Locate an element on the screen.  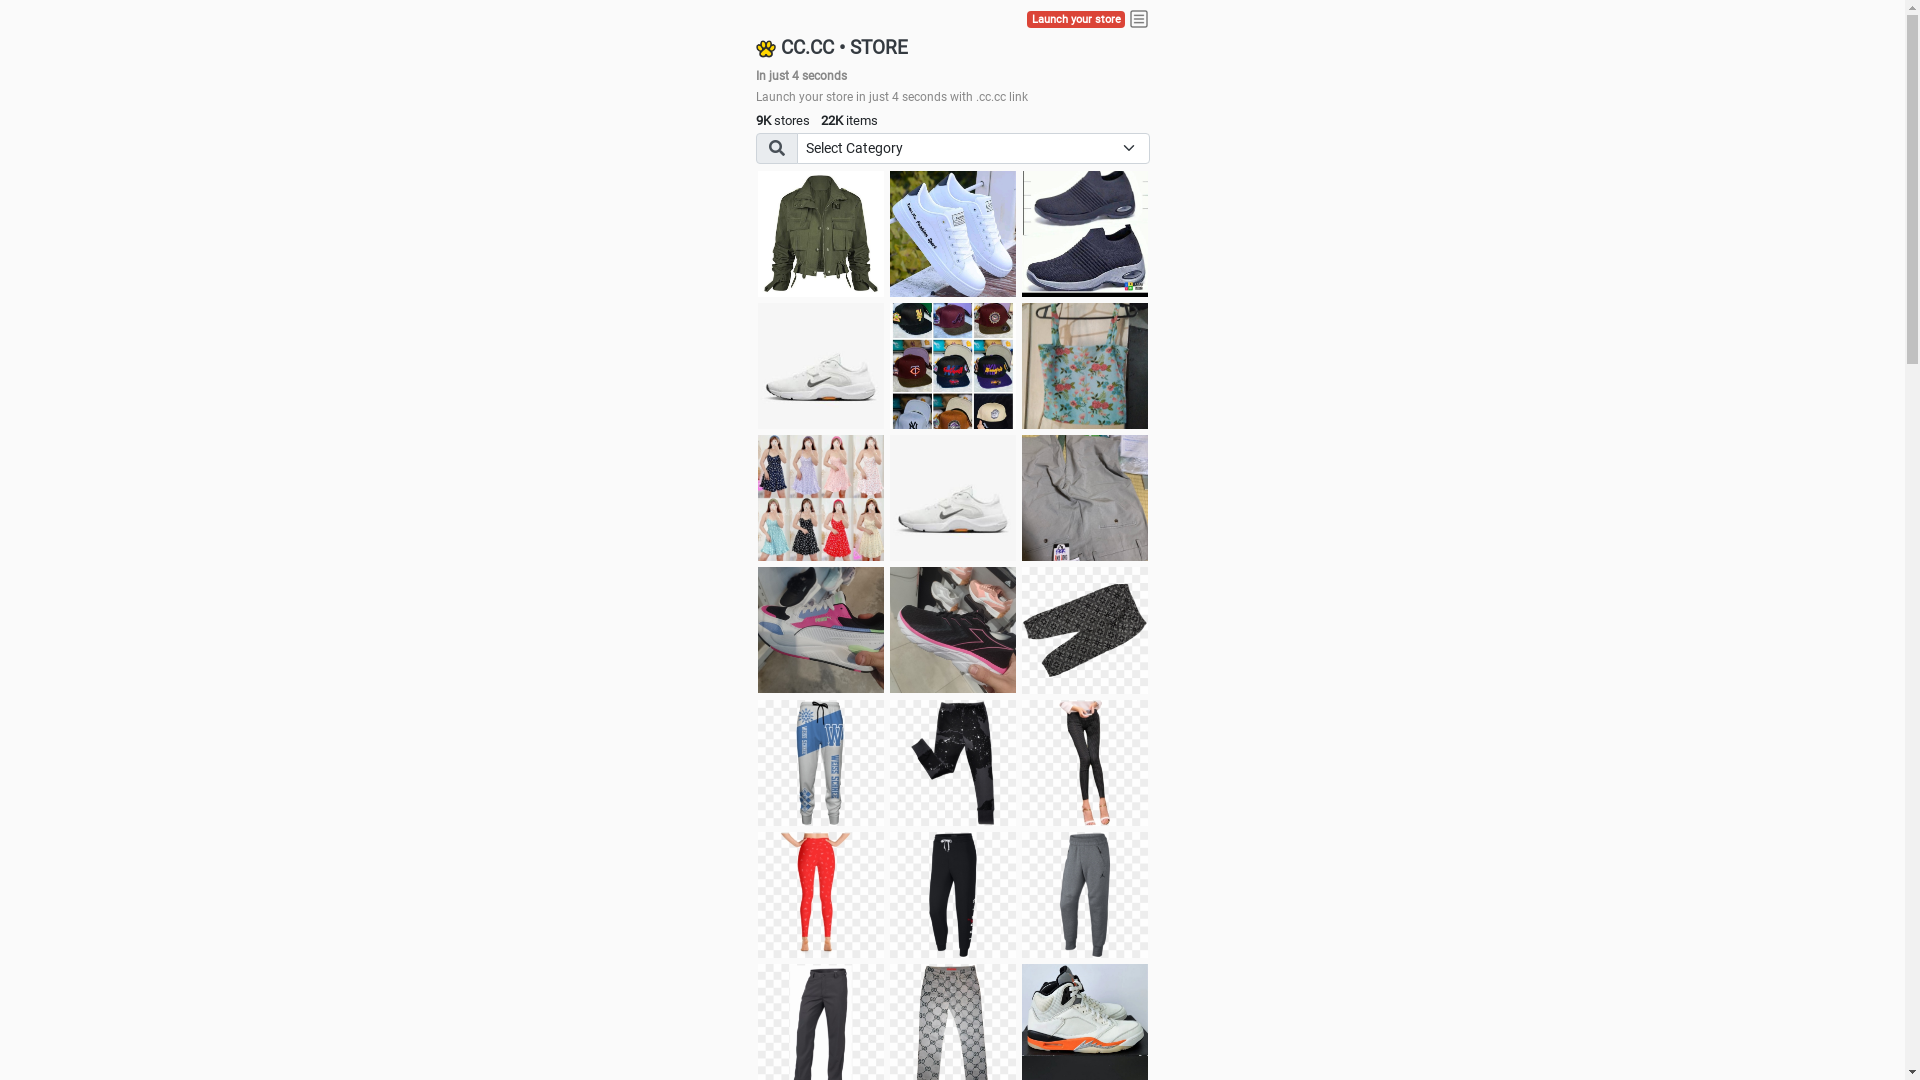
Things we need is located at coordinates (953, 366).